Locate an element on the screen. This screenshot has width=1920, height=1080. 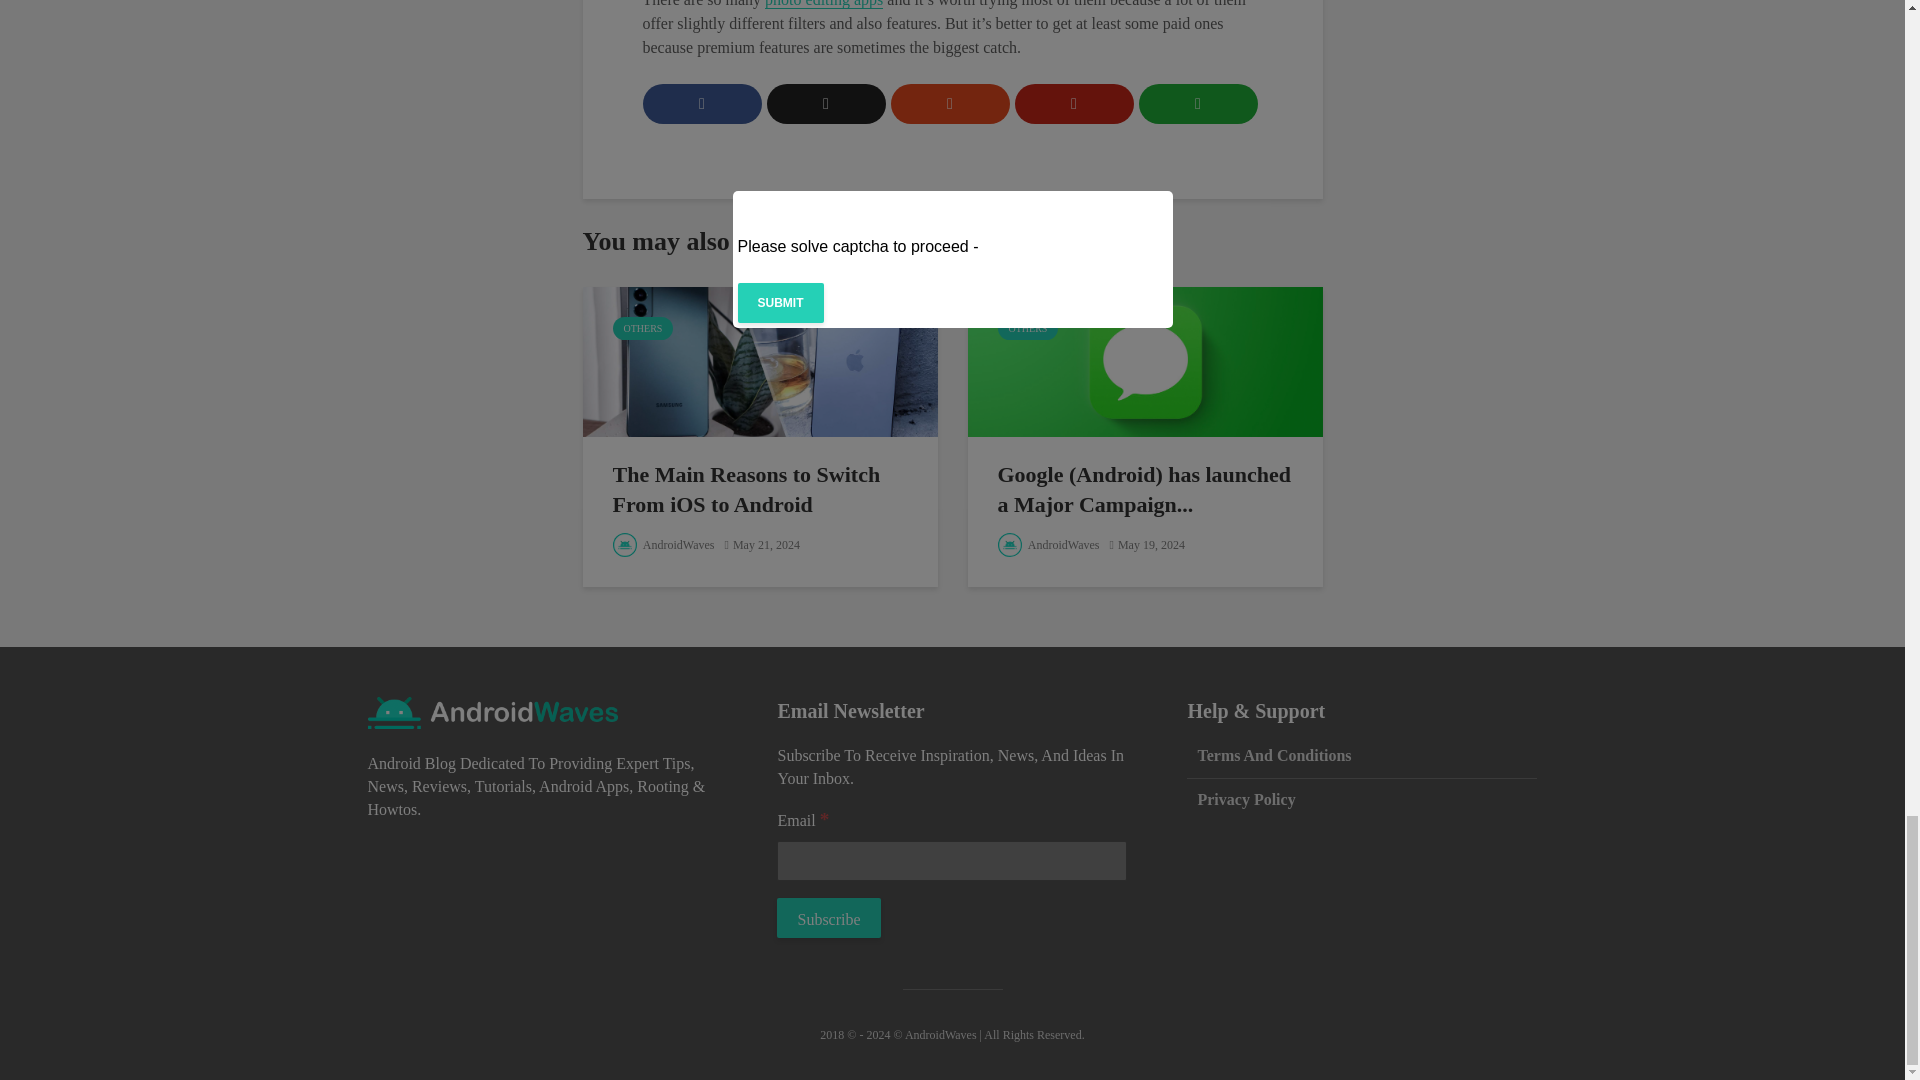
OTHERS is located at coordinates (642, 328).